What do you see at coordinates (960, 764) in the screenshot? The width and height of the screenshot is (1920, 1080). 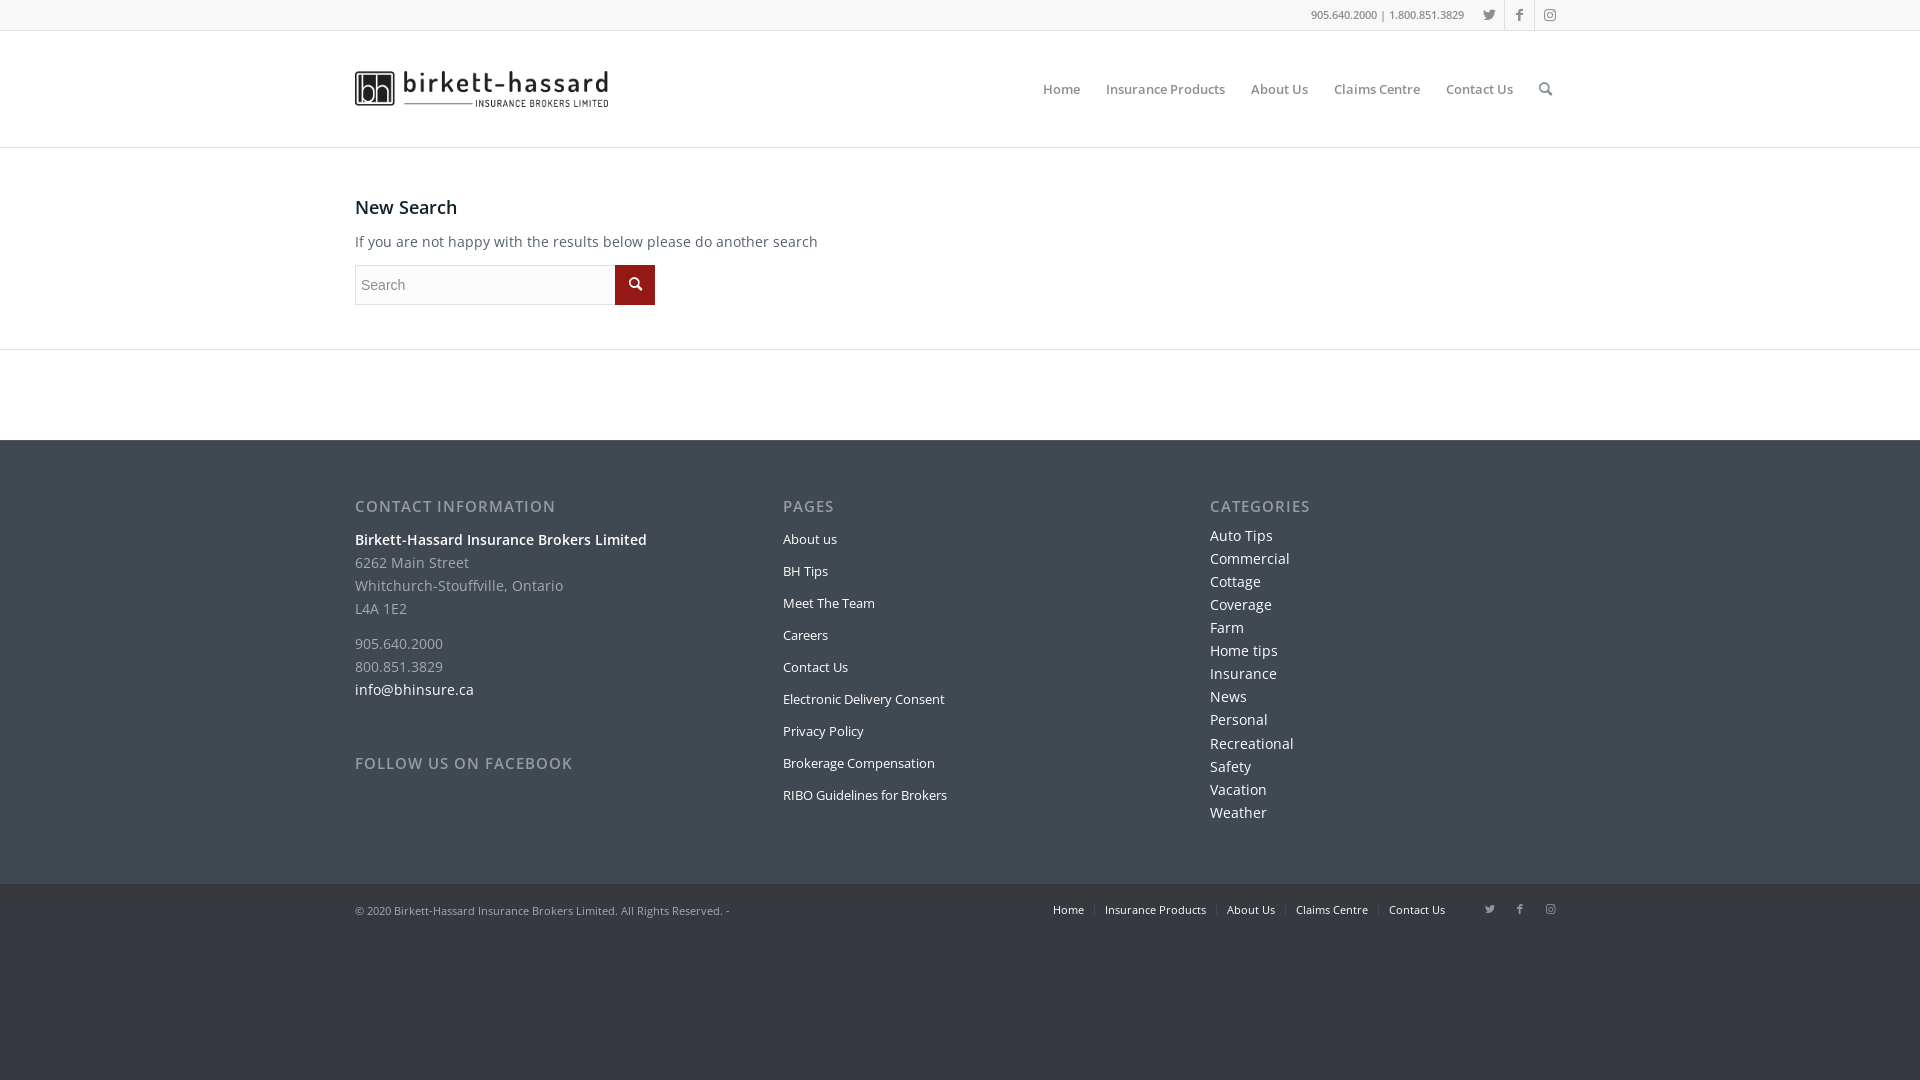 I see `Brokerage Compensation` at bounding box center [960, 764].